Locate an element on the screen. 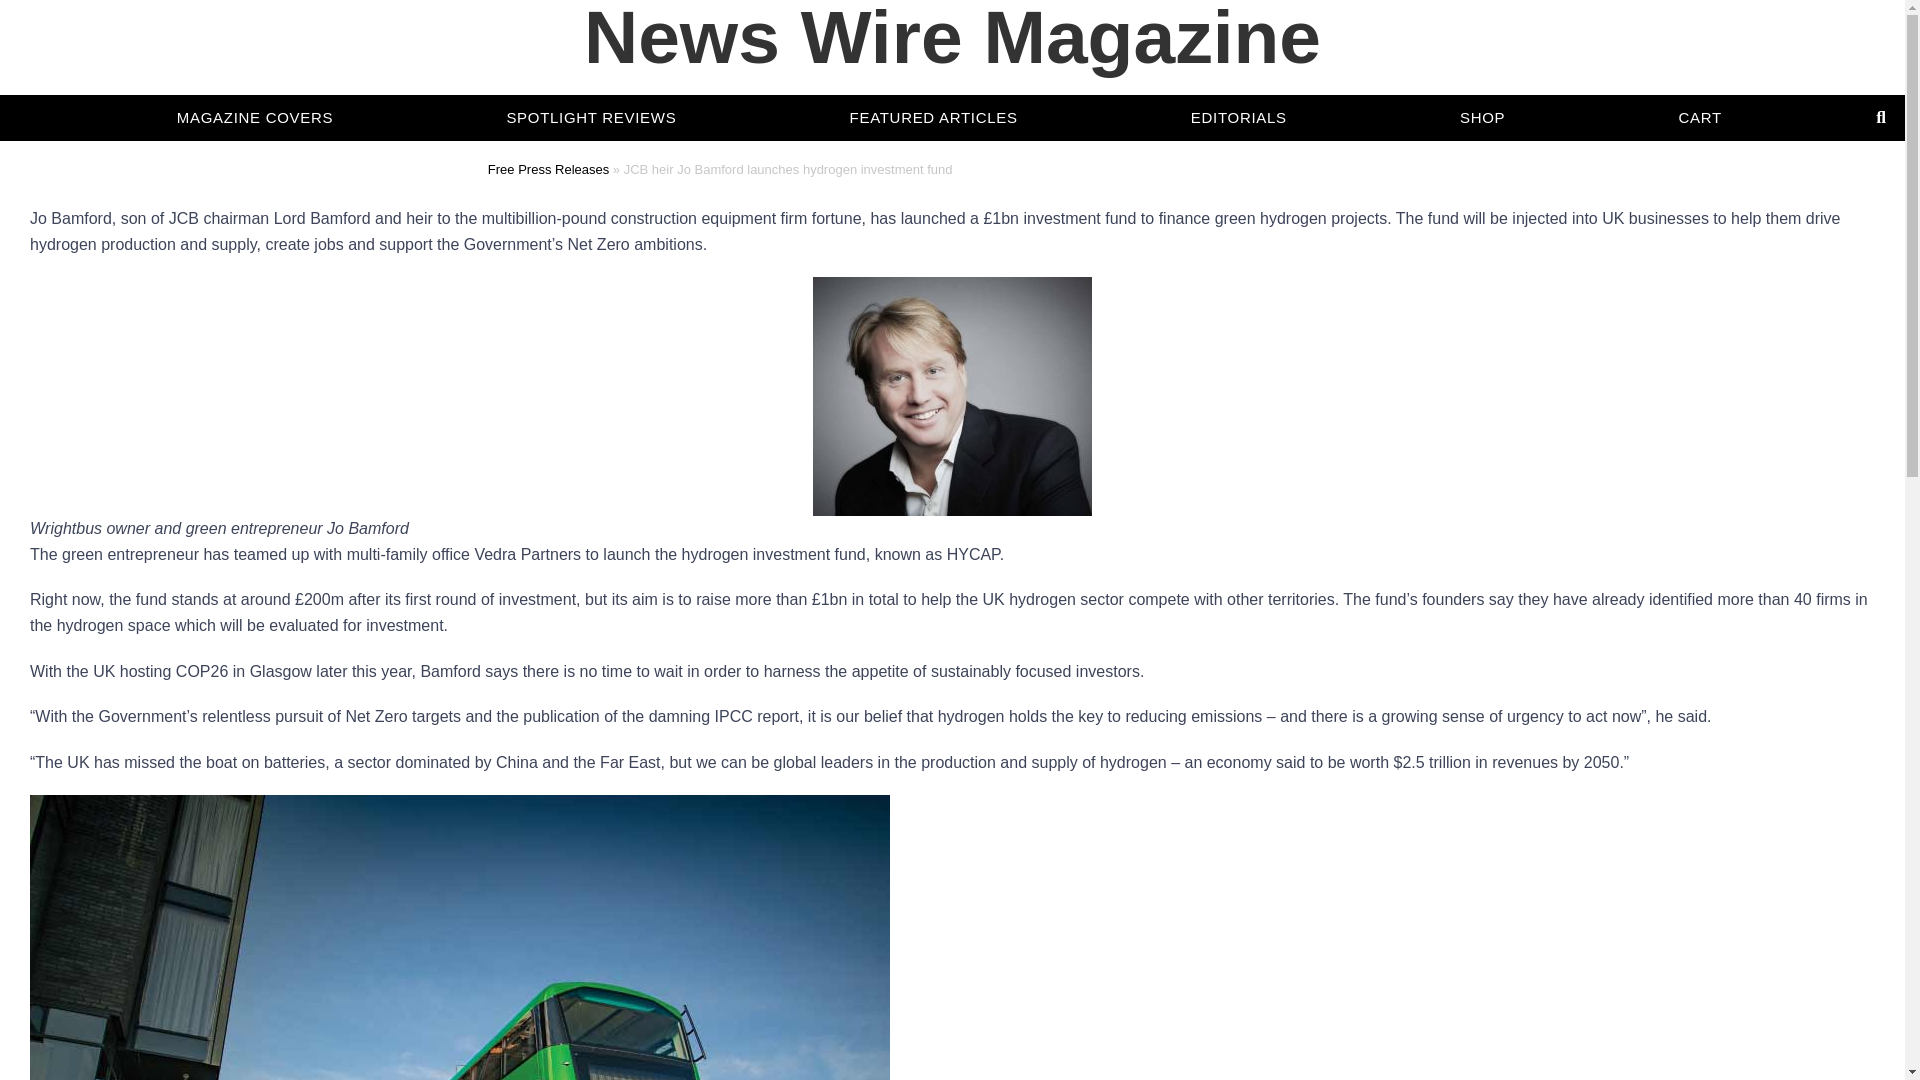 The image size is (1920, 1080). CART is located at coordinates (1700, 90).